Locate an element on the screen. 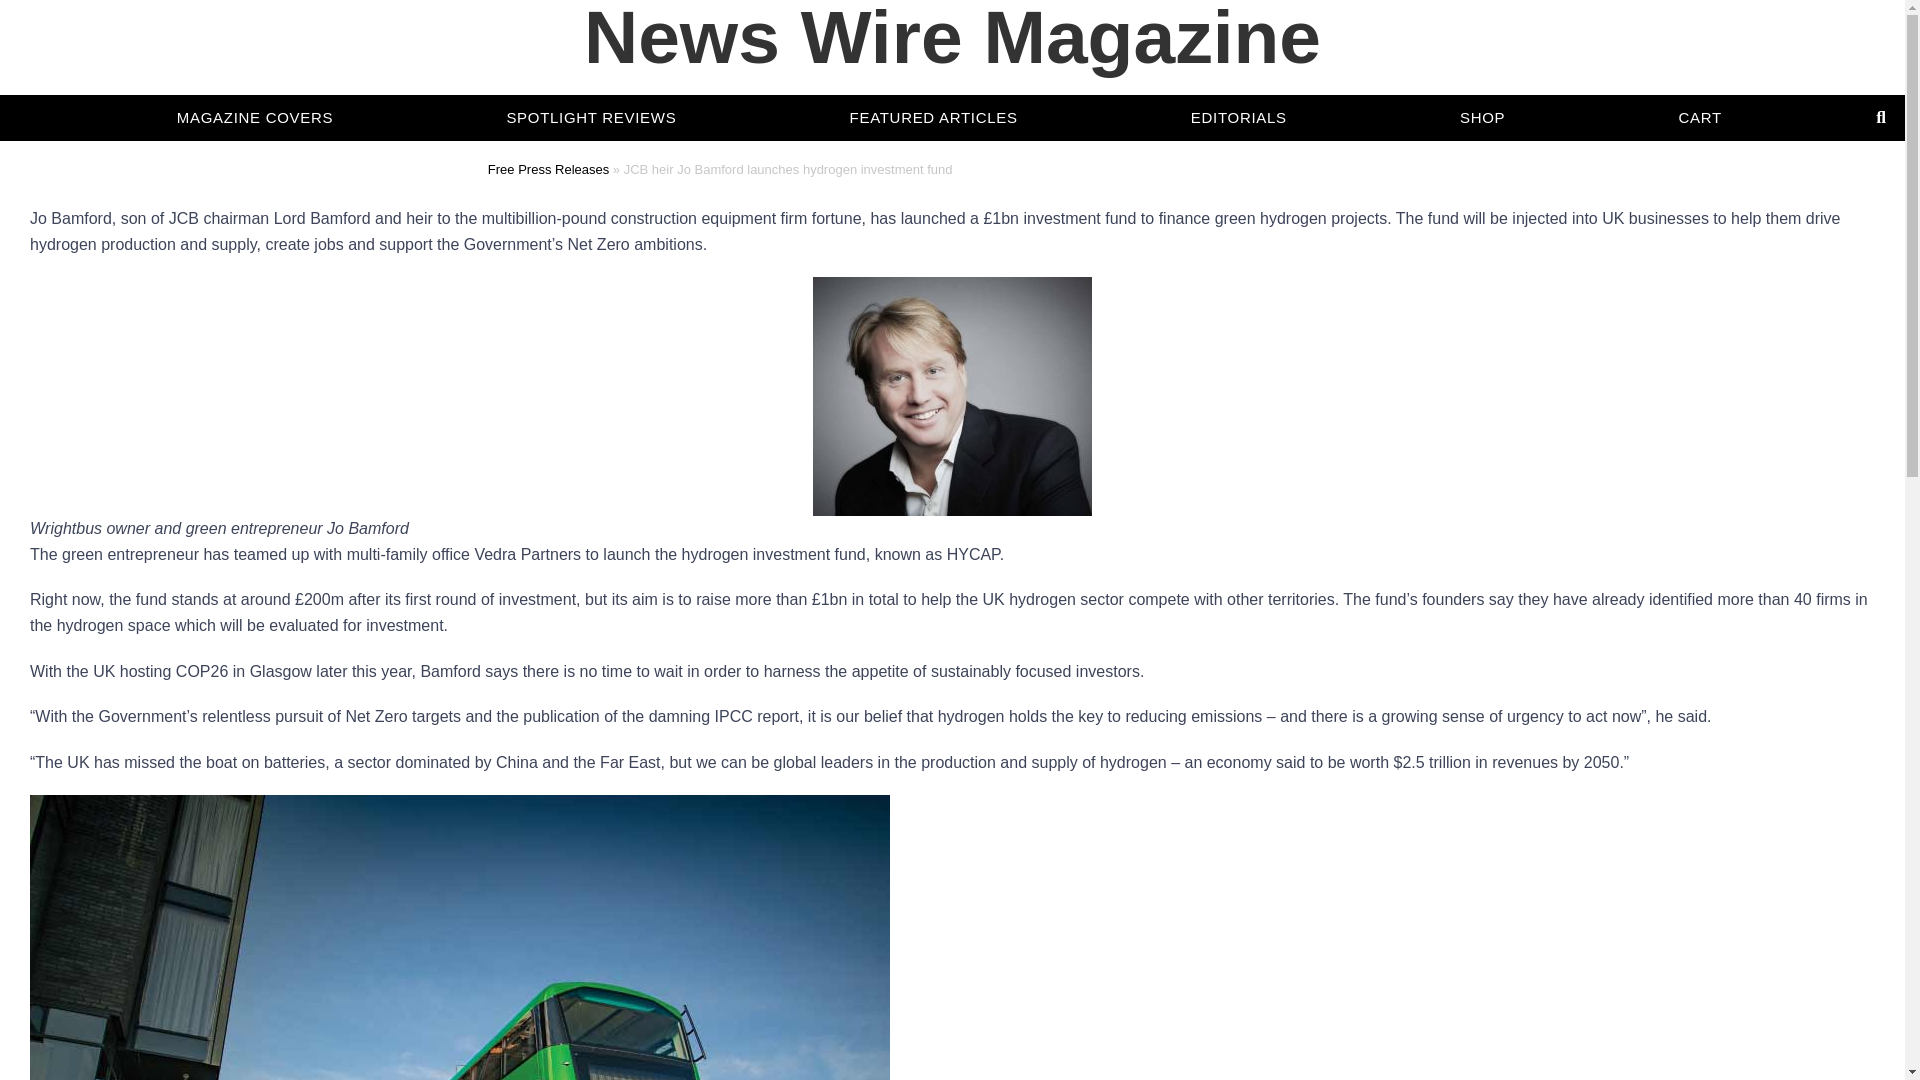 The image size is (1920, 1080). CART is located at coordinates (1700, 90).